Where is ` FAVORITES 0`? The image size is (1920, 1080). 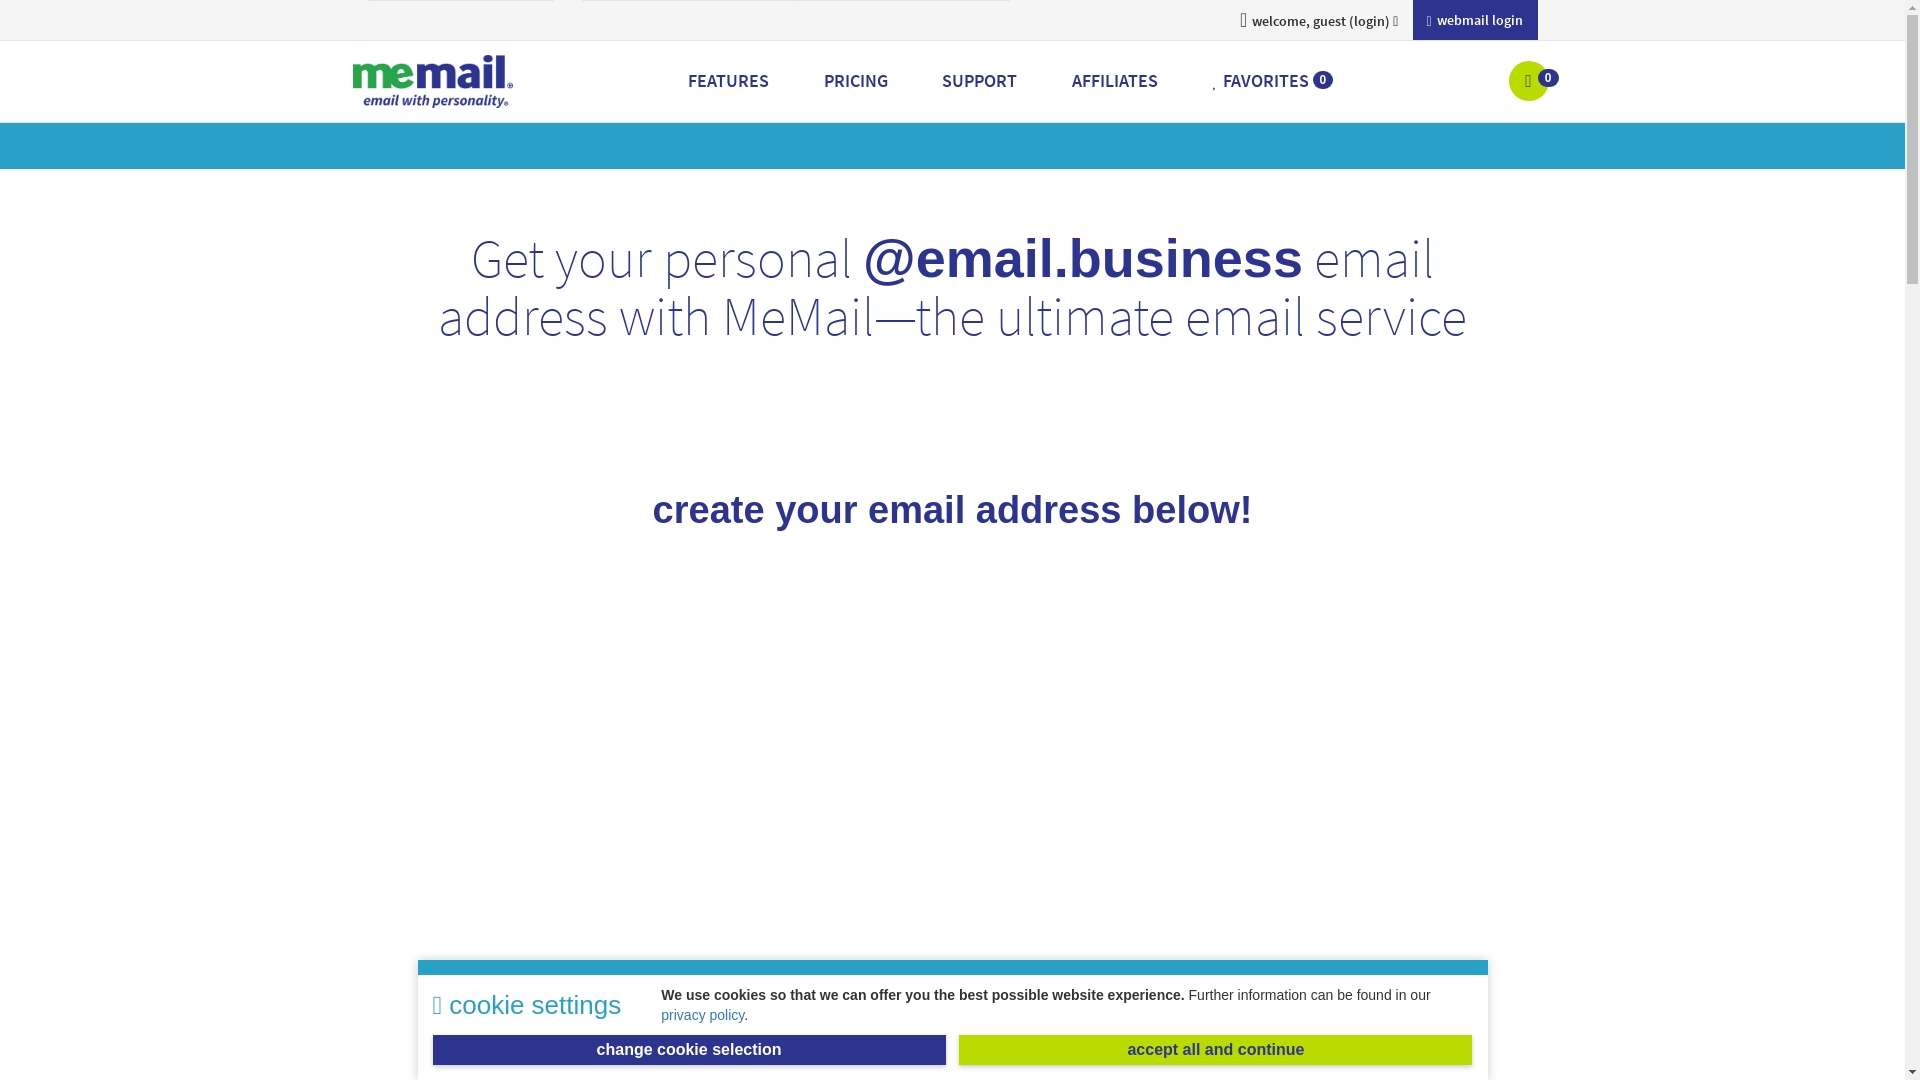
 FAVORITES 0 is located at coordinates (1272, 81).